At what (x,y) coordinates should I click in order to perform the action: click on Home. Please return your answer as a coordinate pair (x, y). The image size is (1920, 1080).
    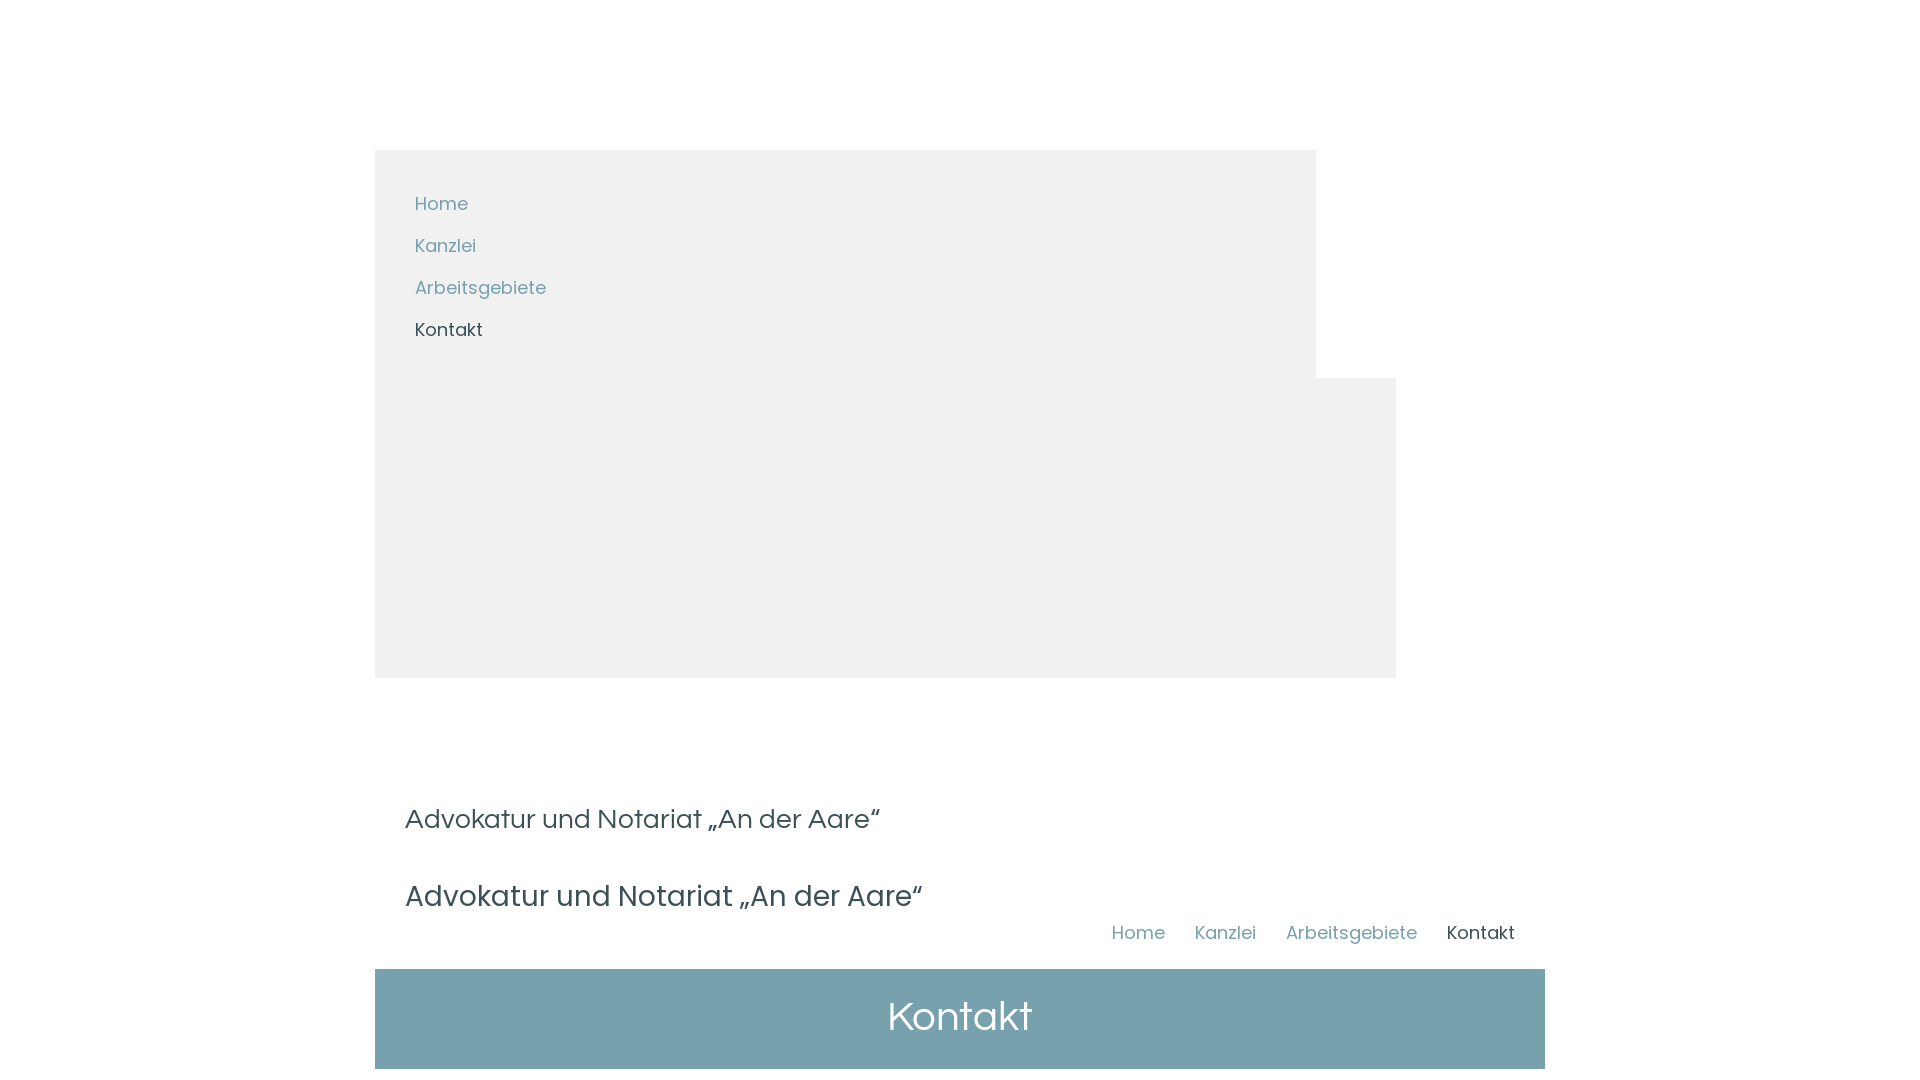
    Looking at the image, I should click on (846, 201).